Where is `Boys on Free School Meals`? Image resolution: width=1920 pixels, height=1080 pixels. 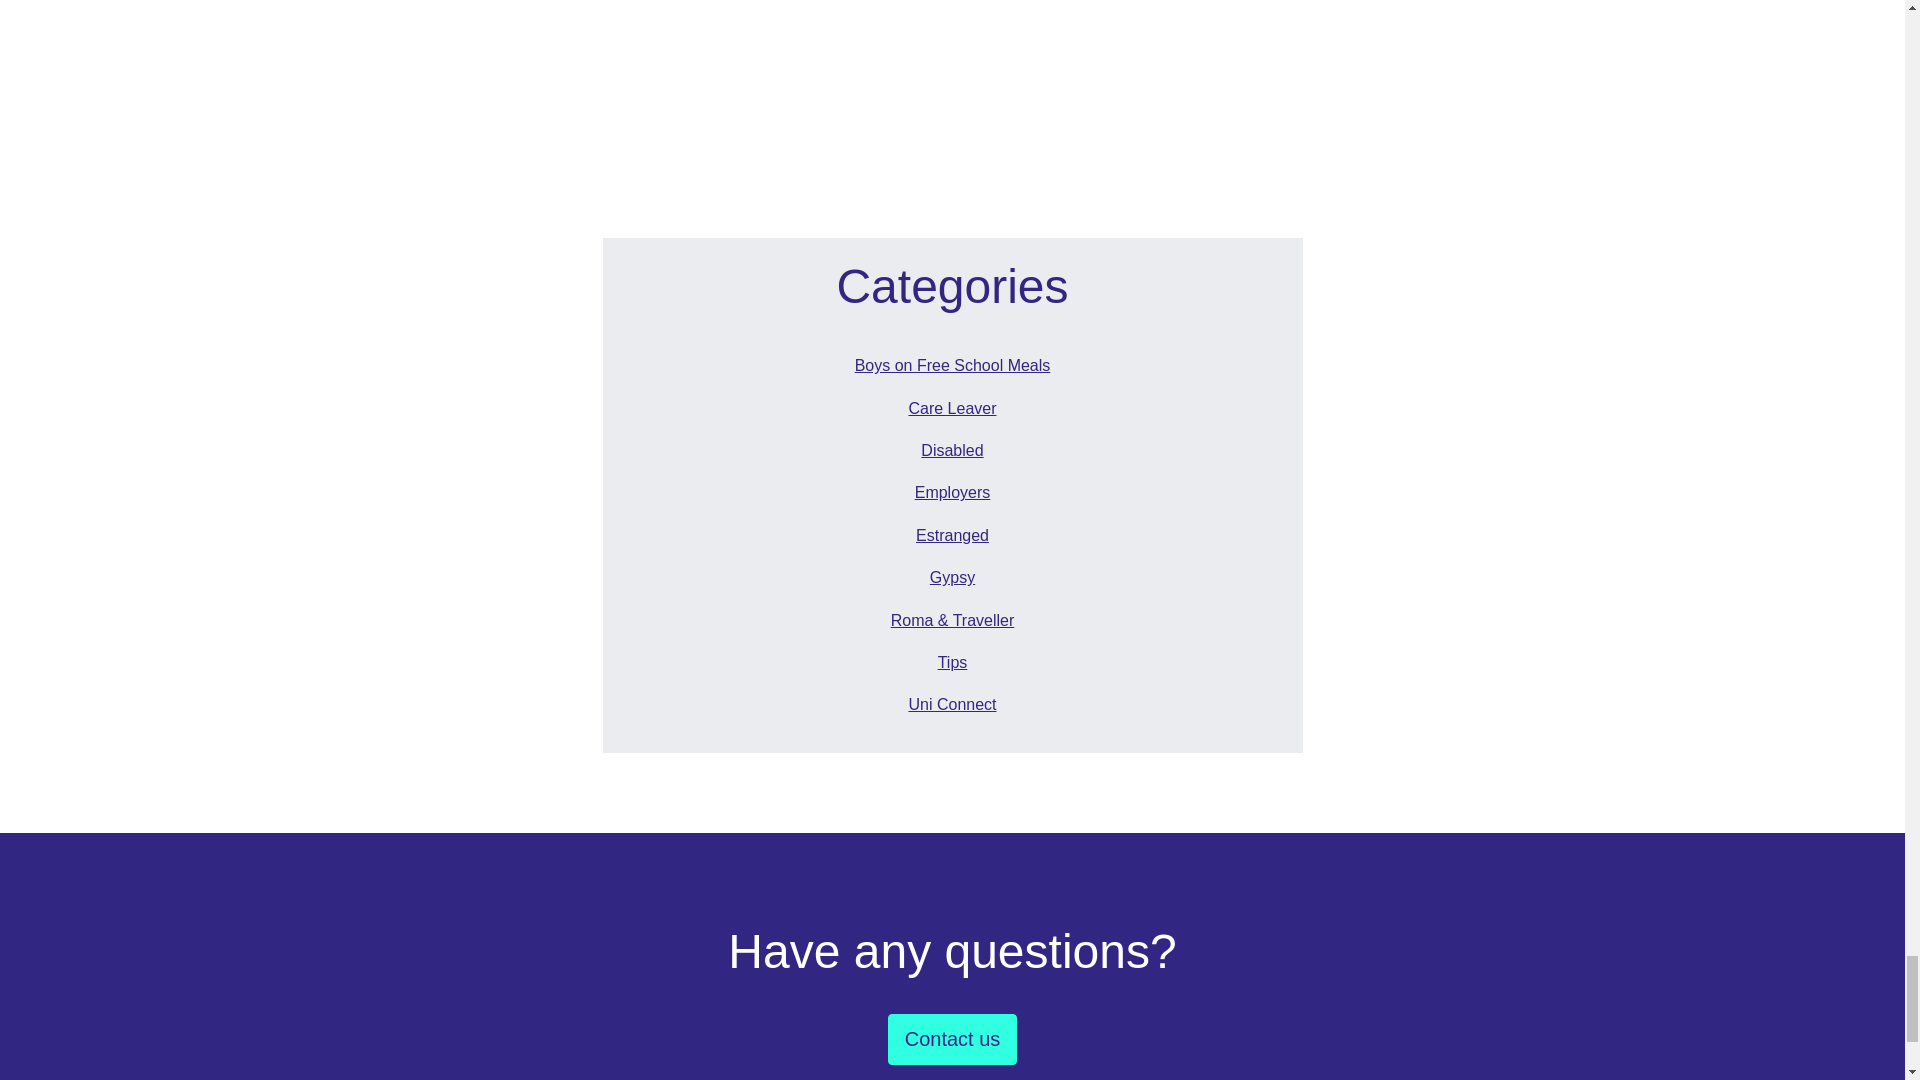
Boys on Free School Meals is located at coordinates (951, 366).